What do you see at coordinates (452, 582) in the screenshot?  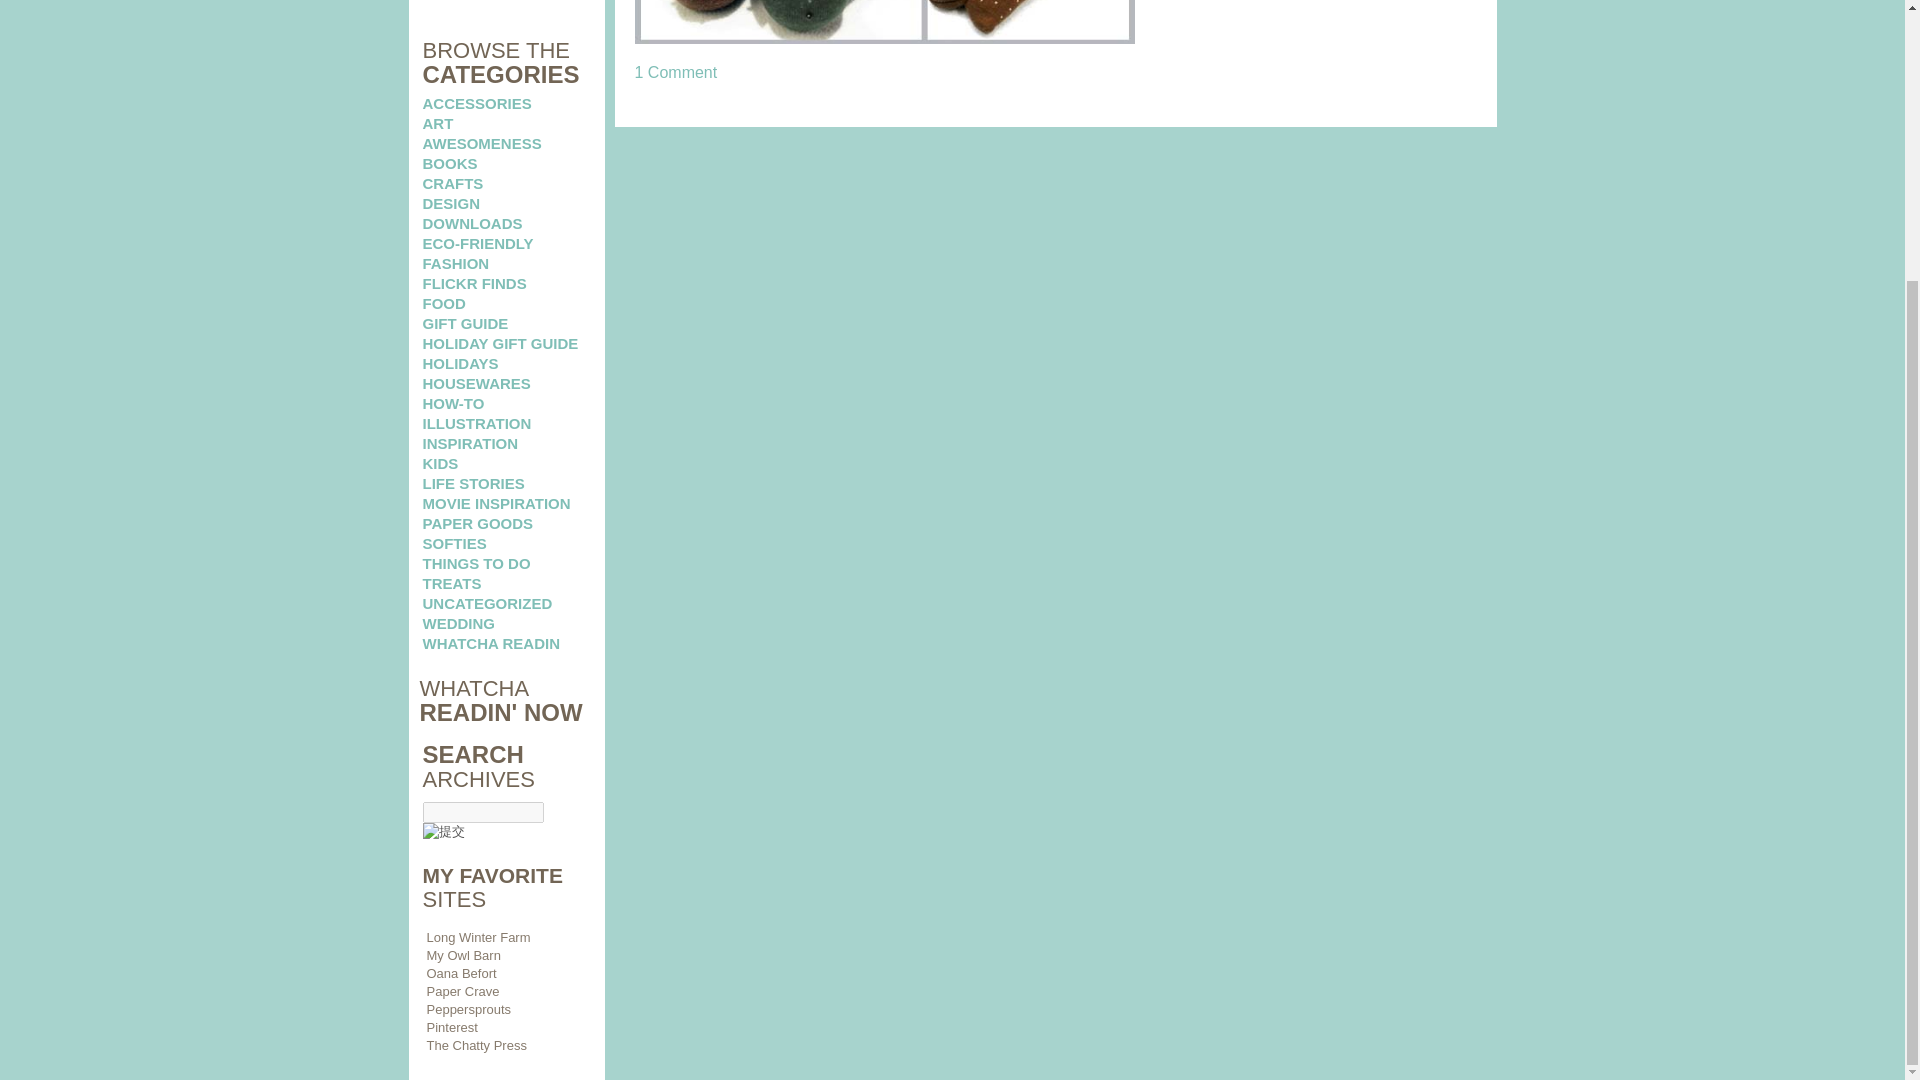 I see `TREATS` at bounding box center [452, 582].